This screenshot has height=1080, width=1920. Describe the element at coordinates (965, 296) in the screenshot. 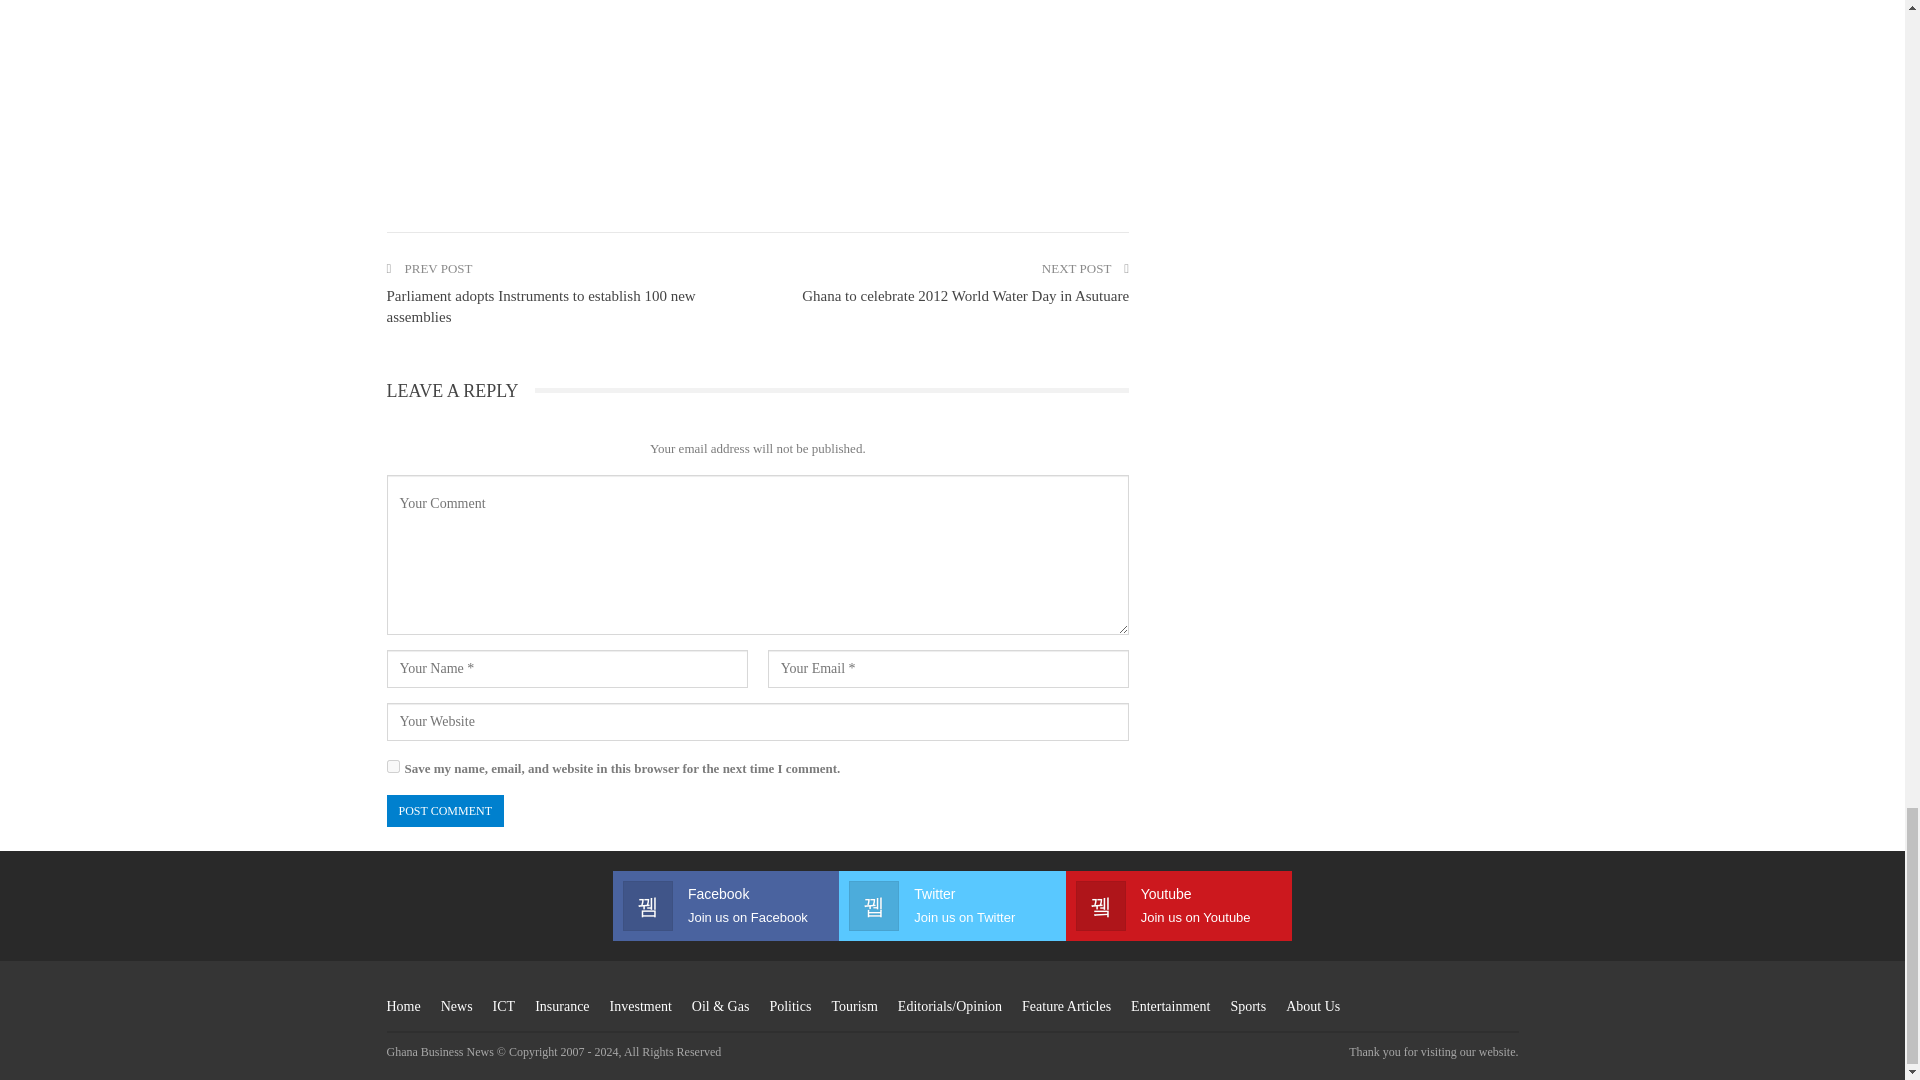

I see `Ghana to celebrate 2012 World Water Day in Asutuare` at that location.